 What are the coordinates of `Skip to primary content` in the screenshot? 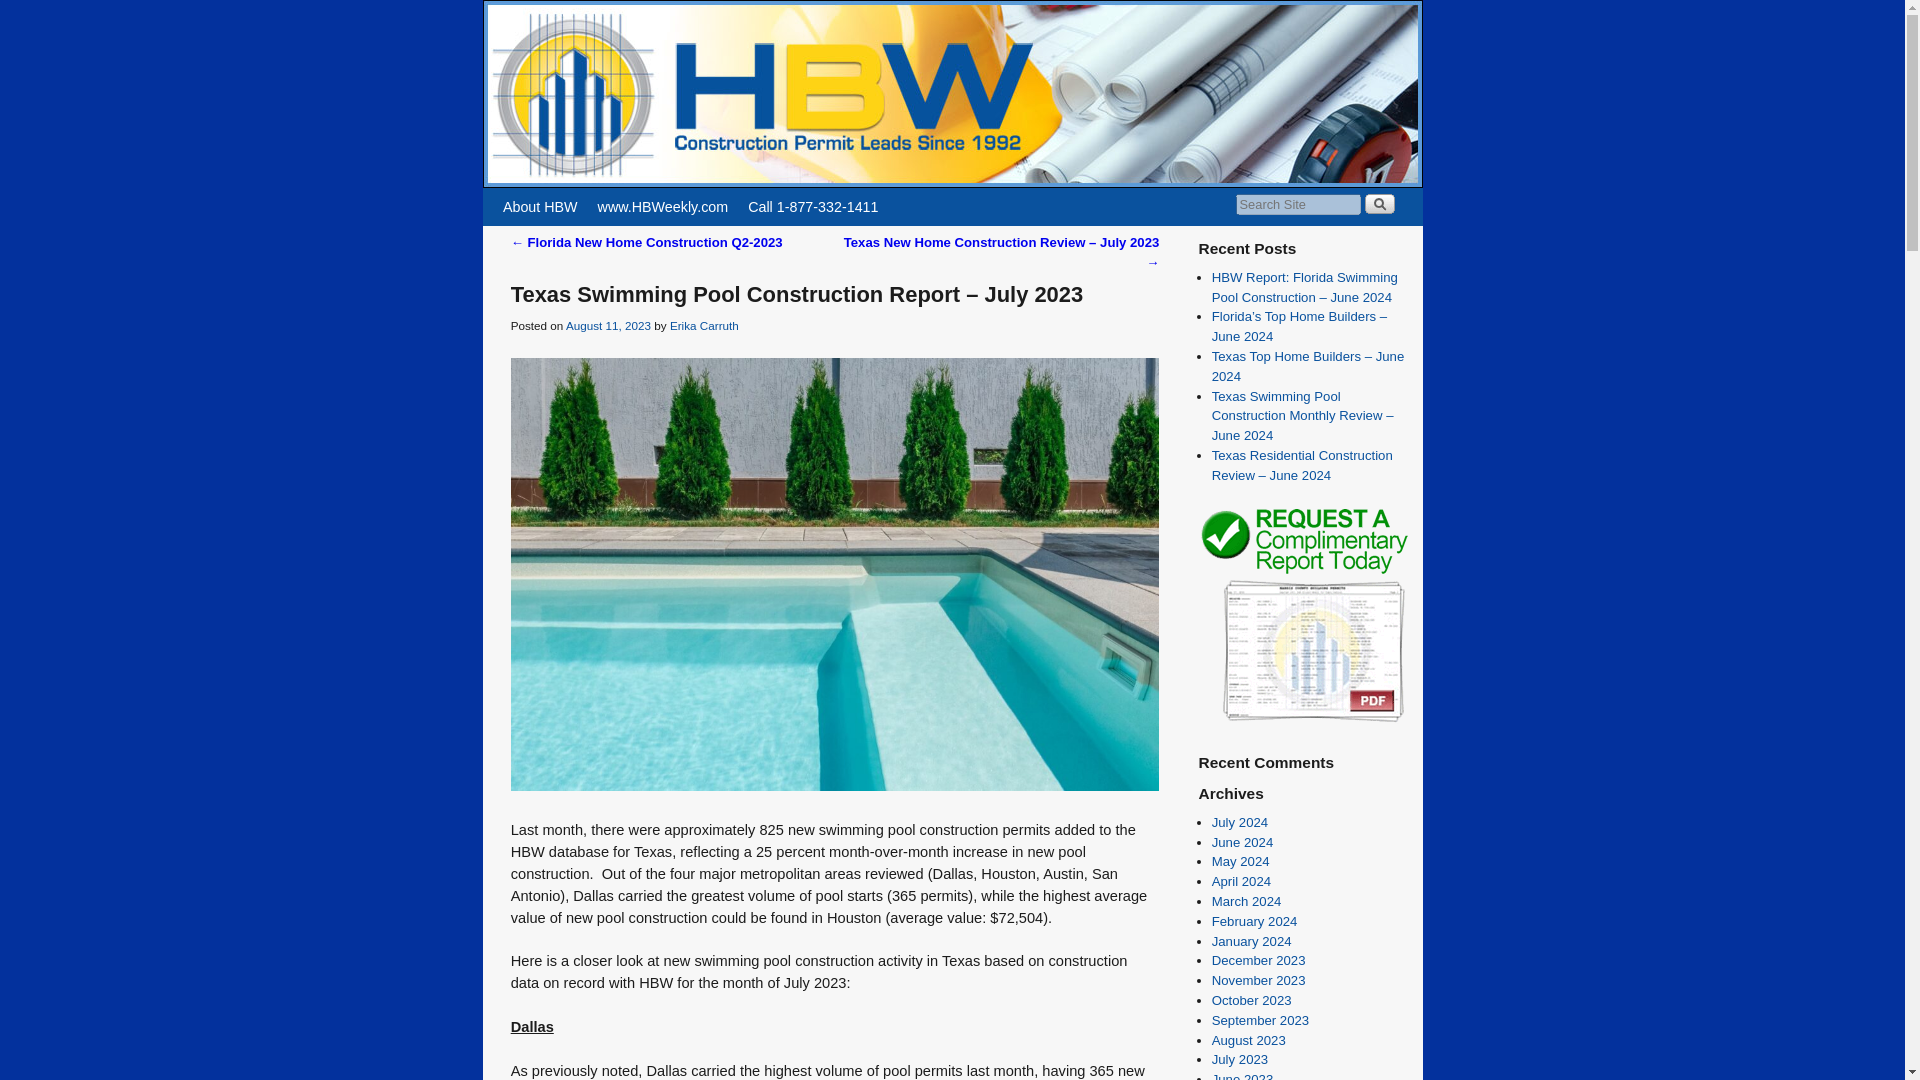 It's located at (538, 196).